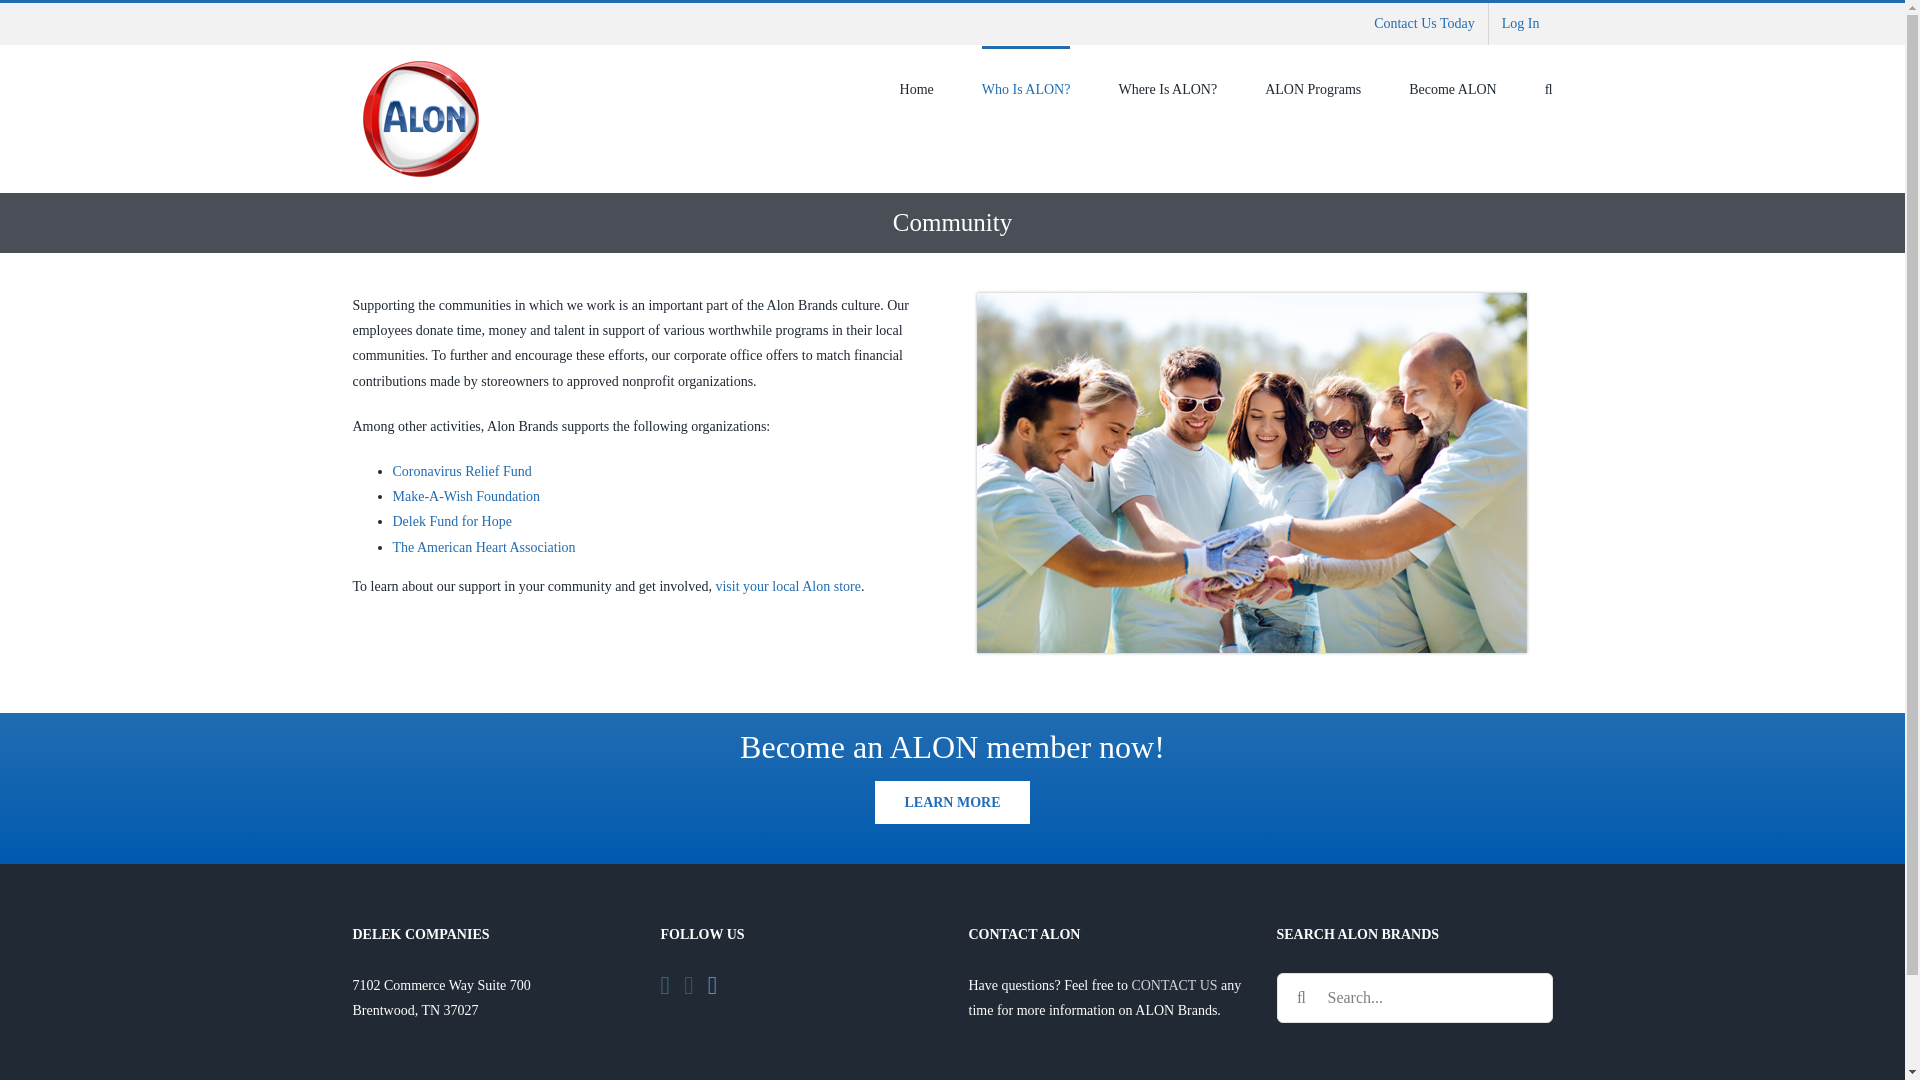 This screenshot has height=1080, width=1920. Describe the element at coordinates (1313, 88) in the screenshot. I see `ALON Programs` at that location.